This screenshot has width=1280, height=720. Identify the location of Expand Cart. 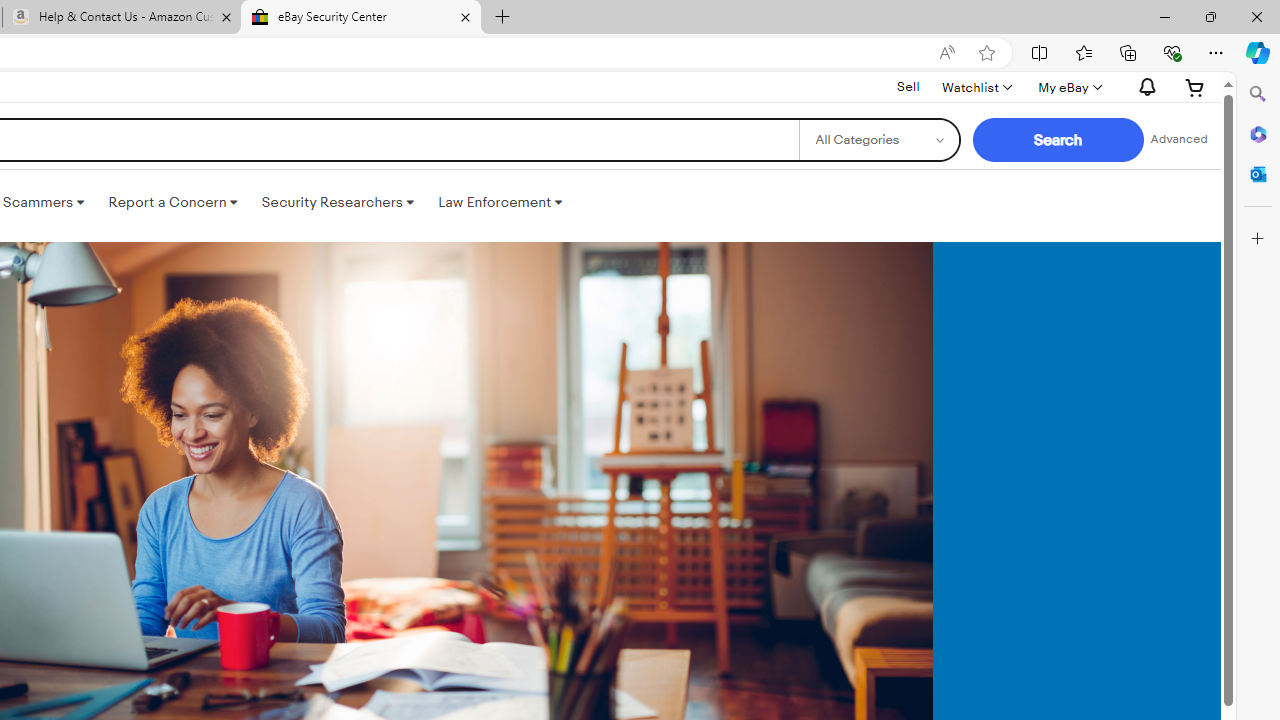
(1195, 87).